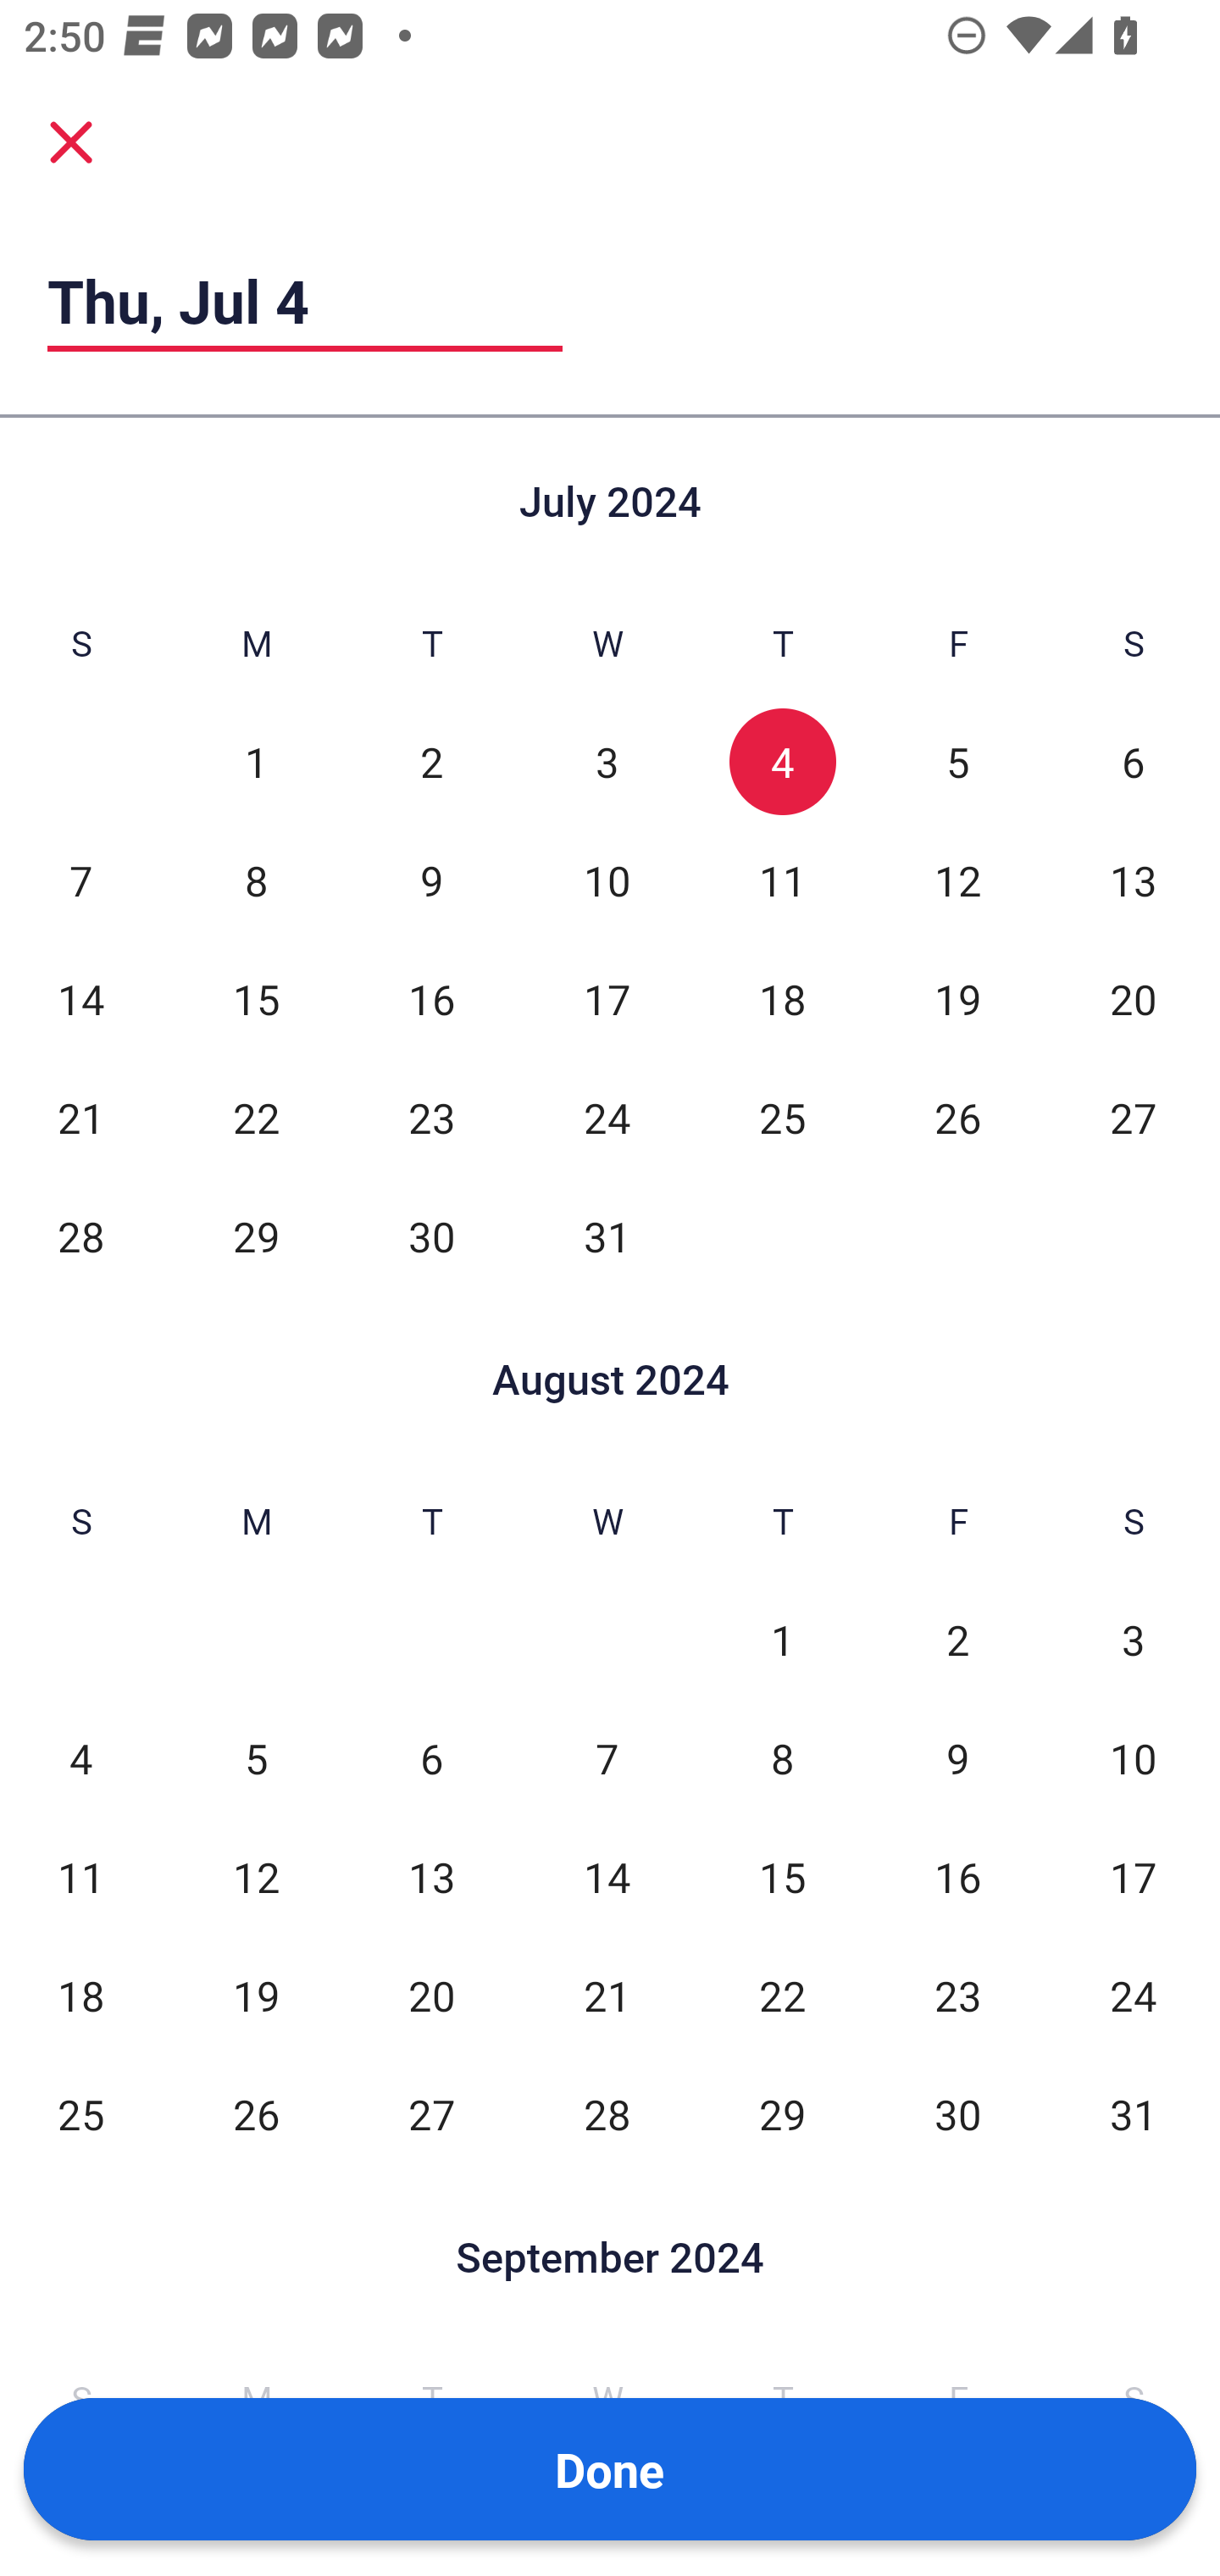  What do you see at coordinates (432, 999) in the screenshot?
I see `16 Tue, Jul 16, Not Selected` at bounding box center [432, 999].